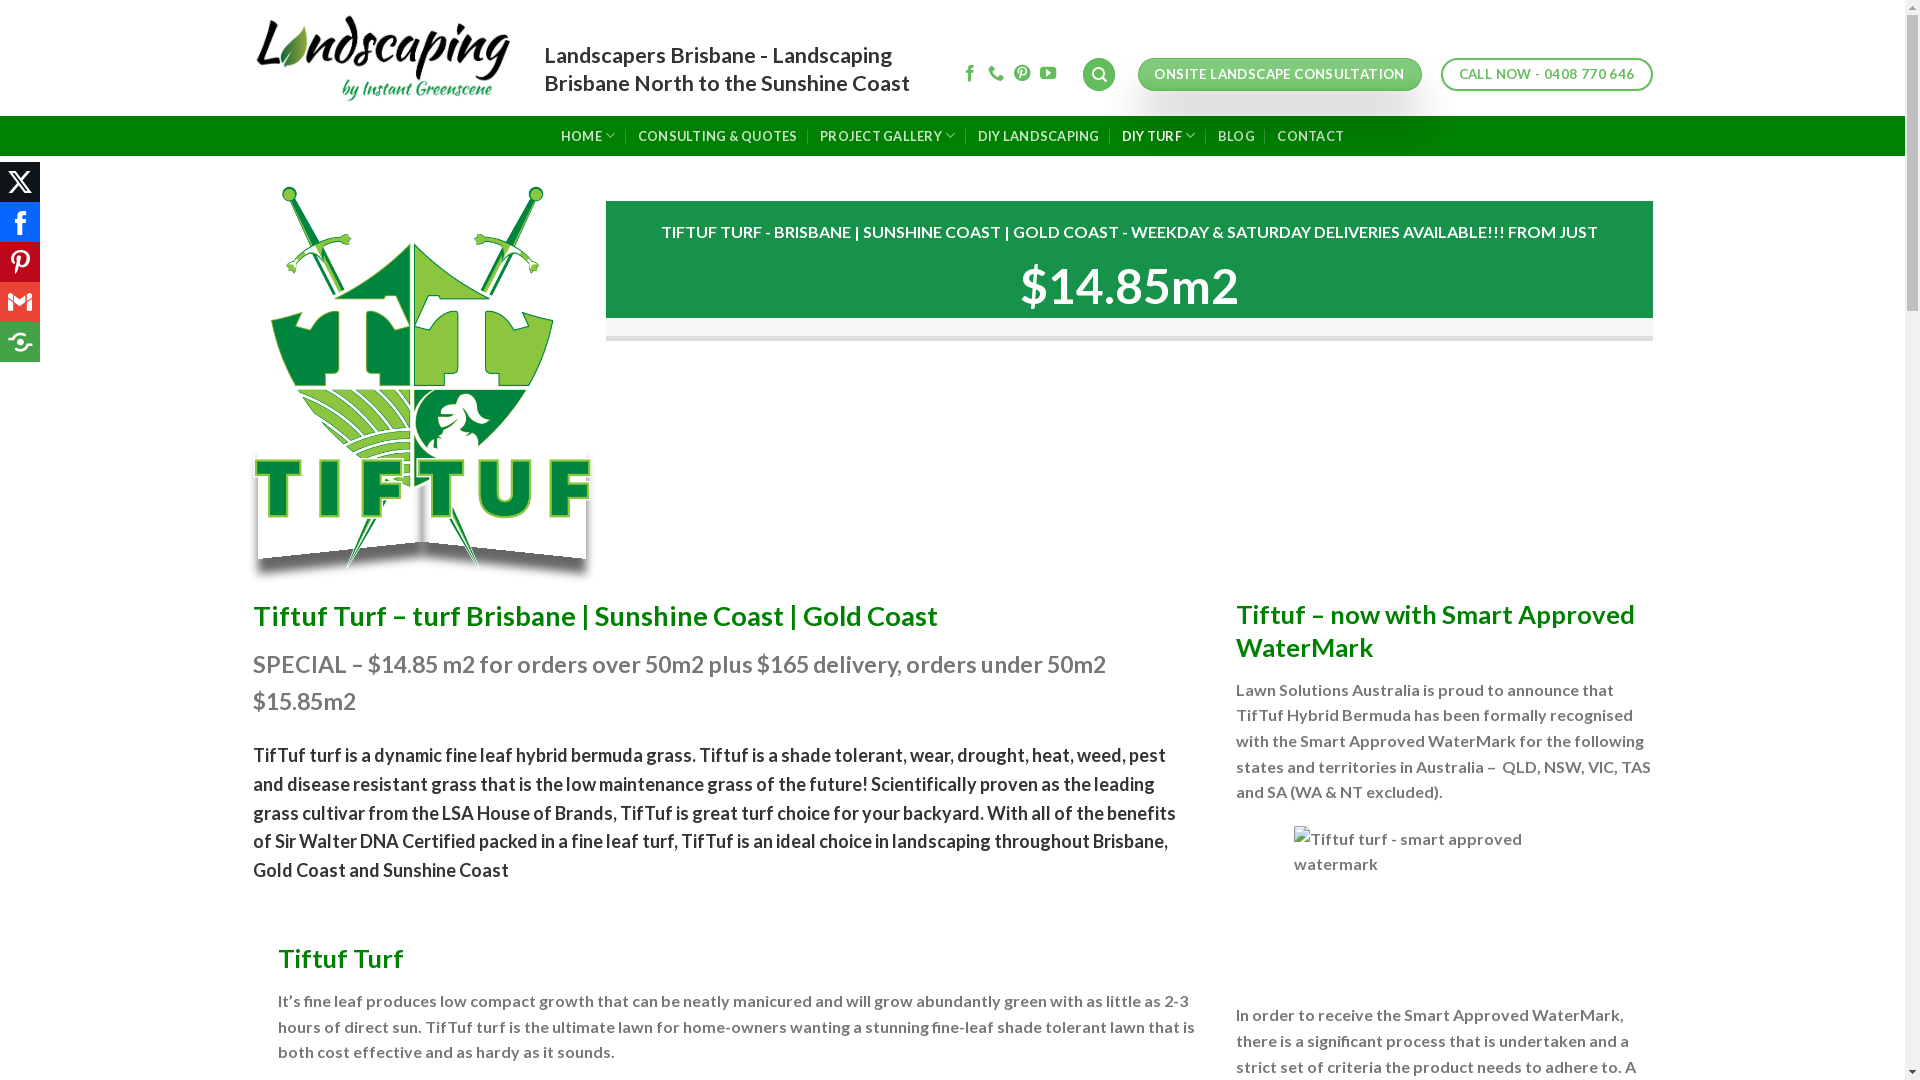  I want to click on HOME, so click(588, 136).